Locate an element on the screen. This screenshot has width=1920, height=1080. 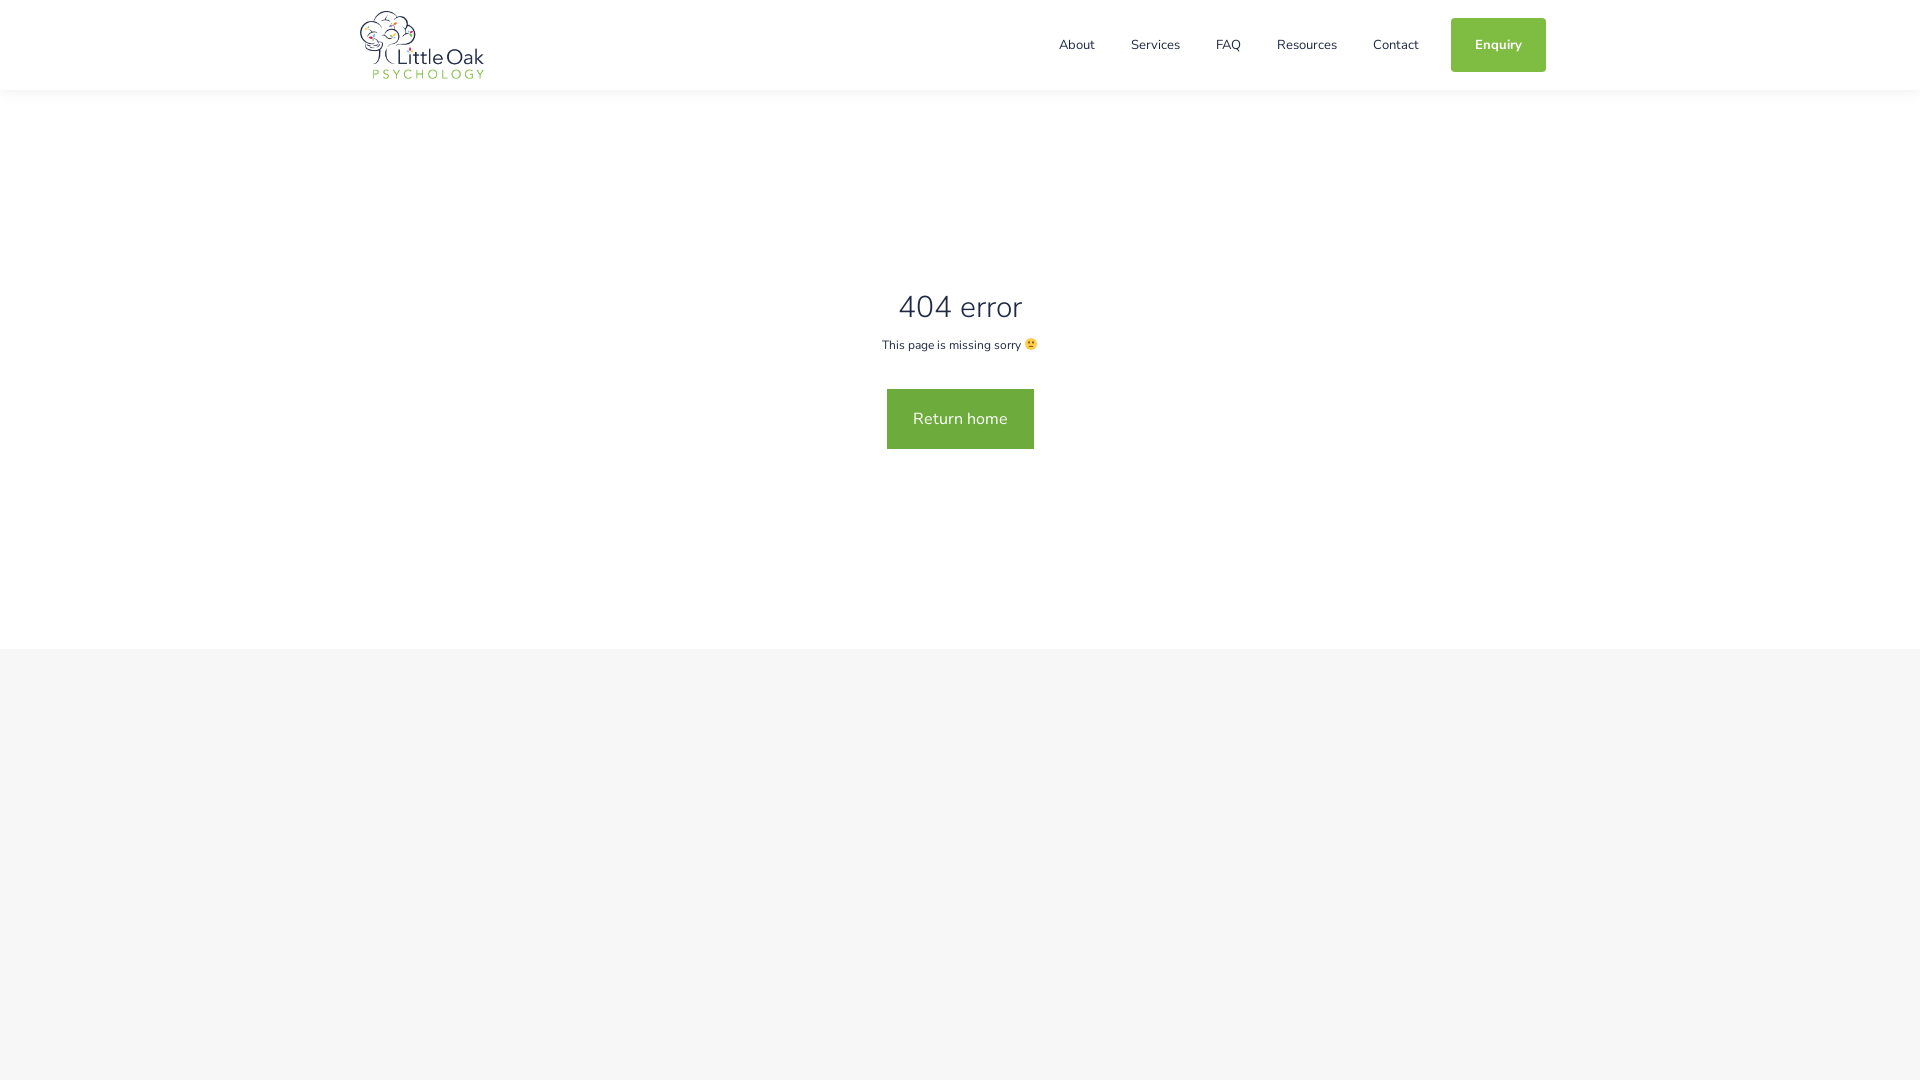
Return home is located at coordinates (960, 419).